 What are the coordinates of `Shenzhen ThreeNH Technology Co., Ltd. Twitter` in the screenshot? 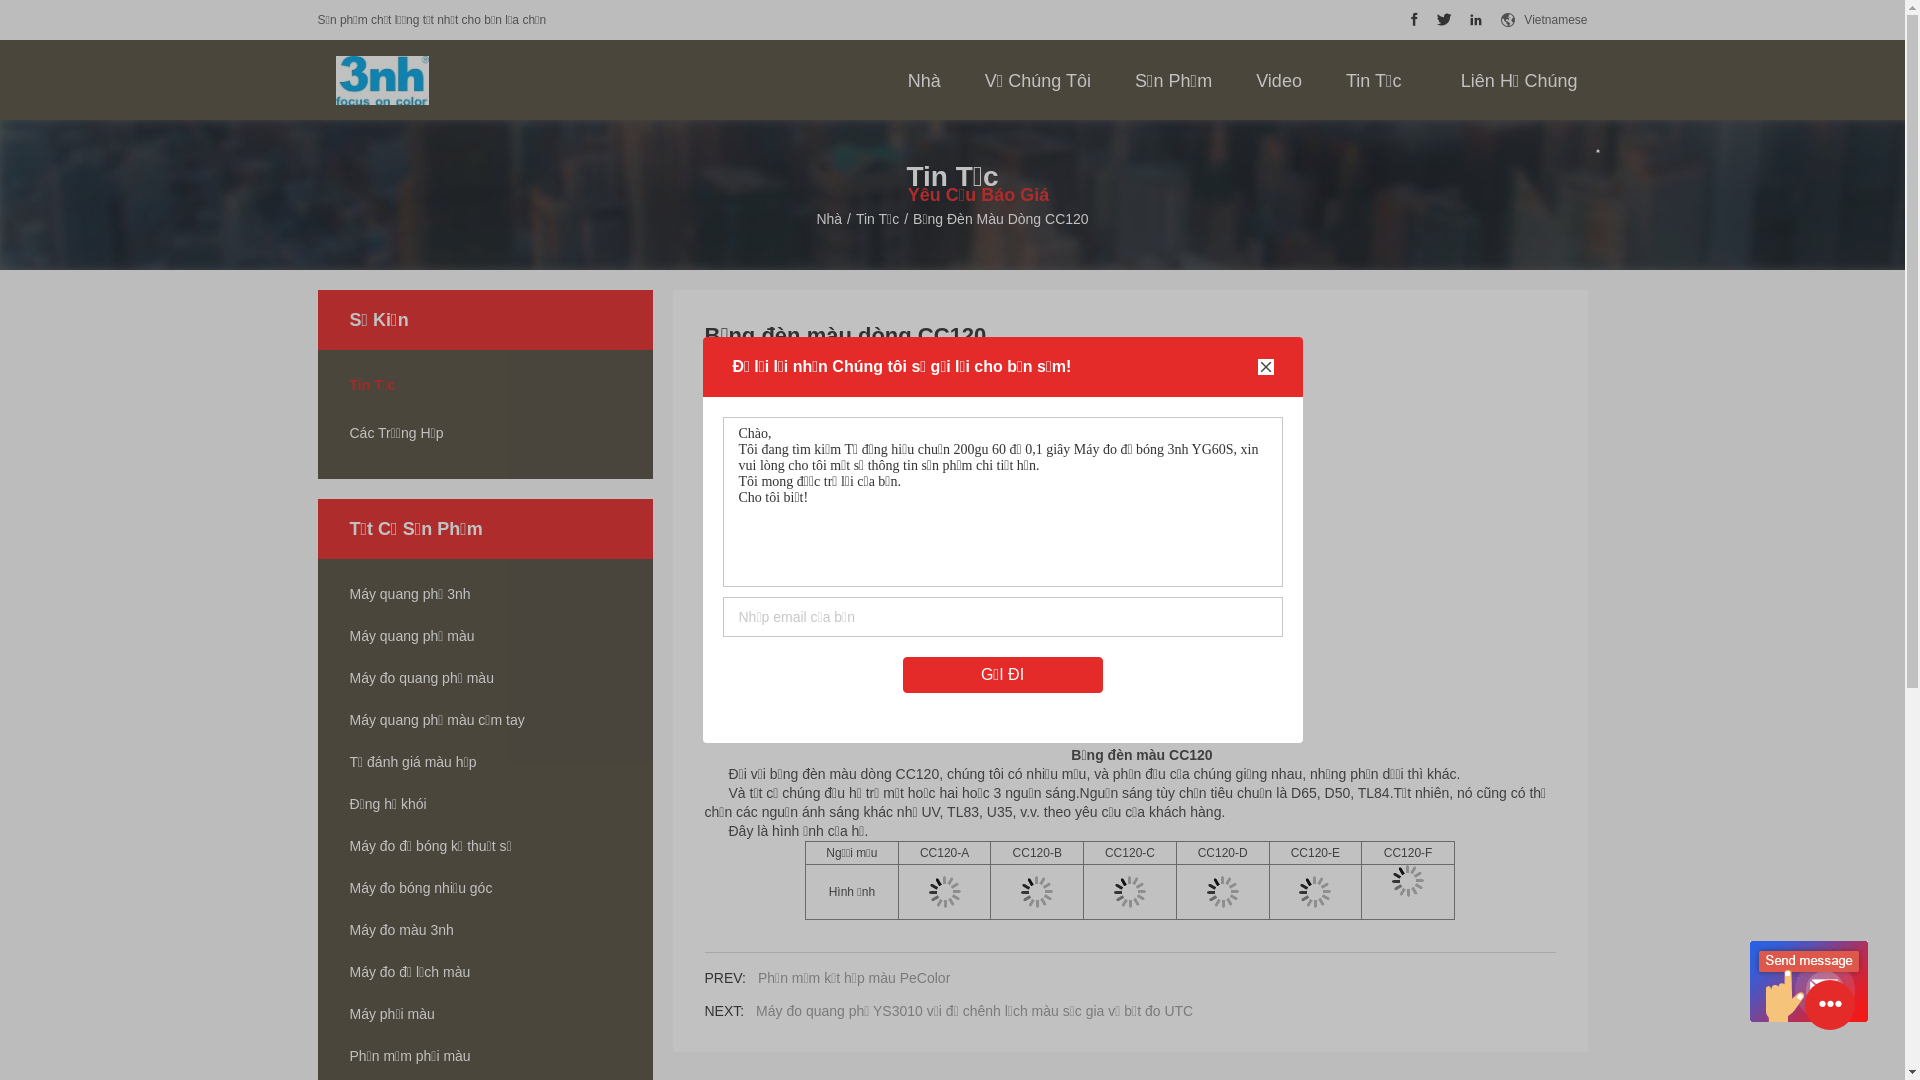 It's located at (1444, 20).